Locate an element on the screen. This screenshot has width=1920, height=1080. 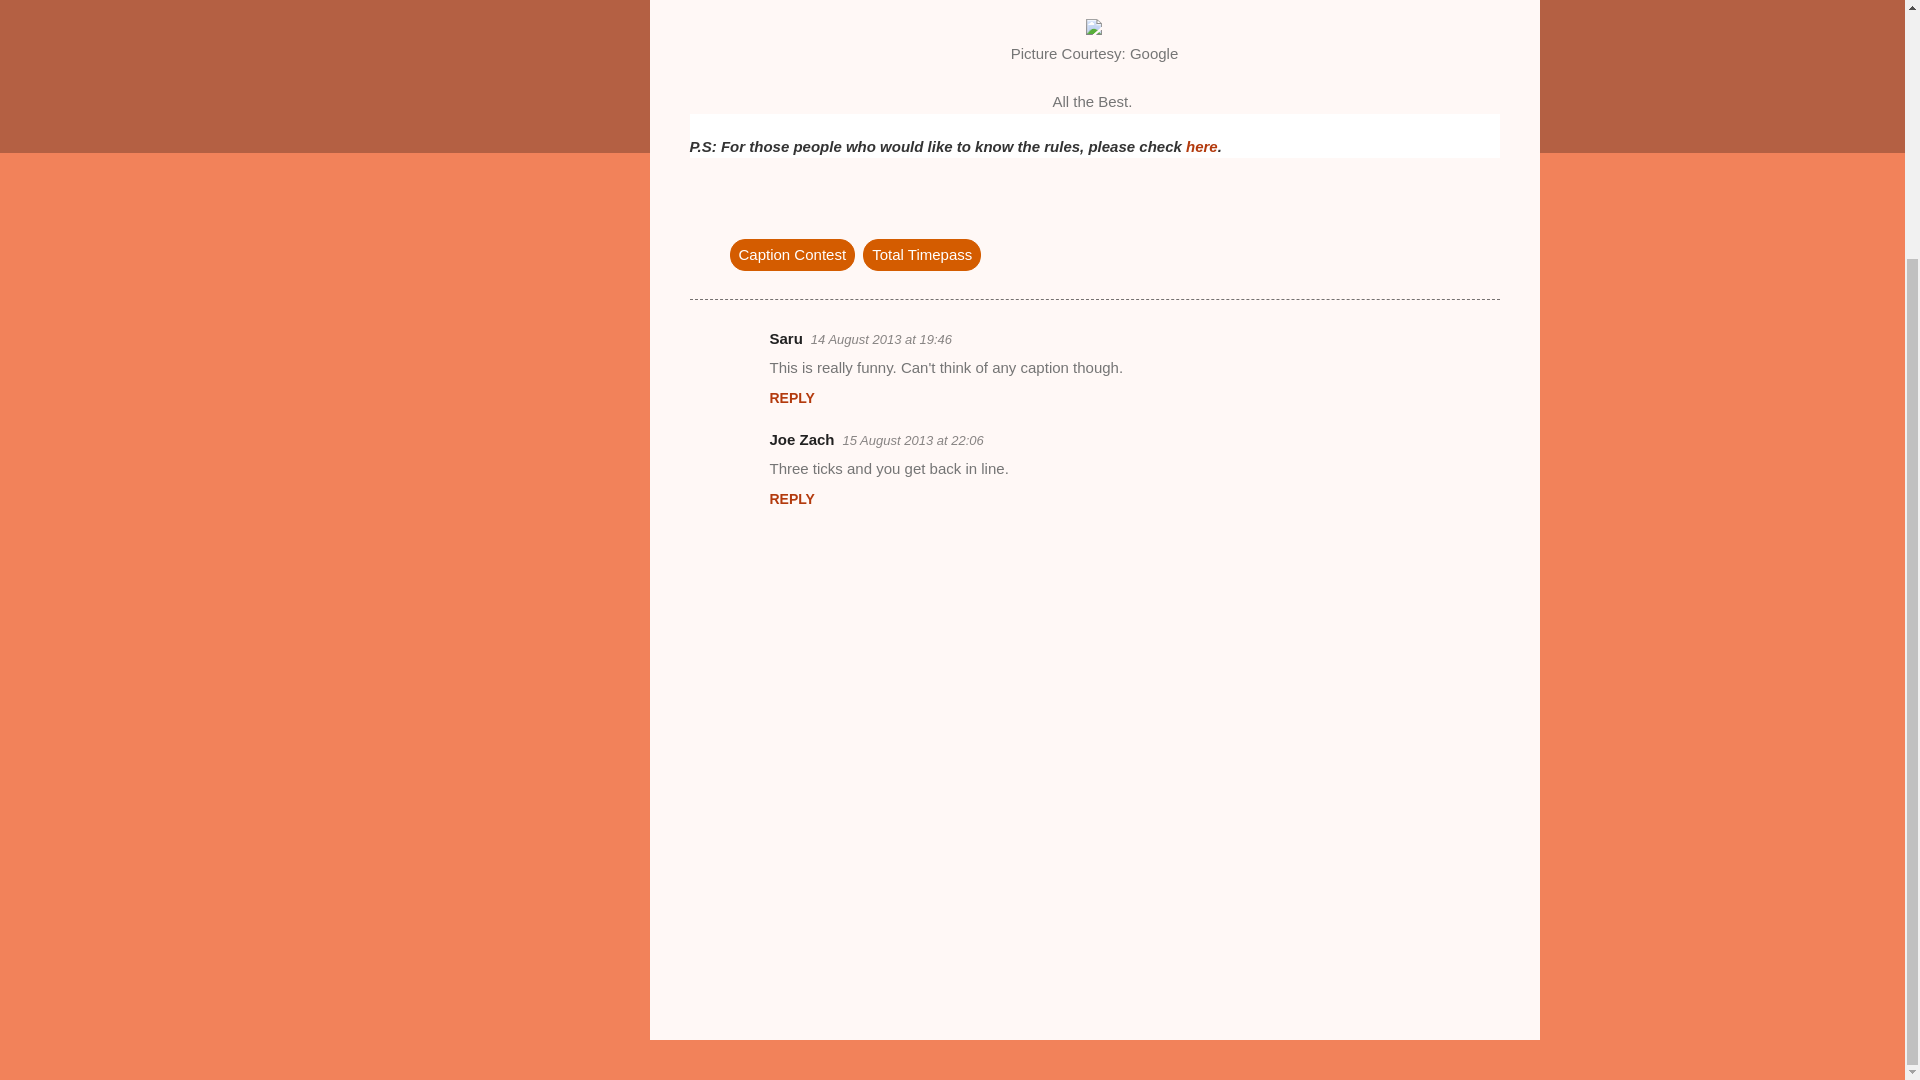
Total Timepass is located at coordinates (922, 254).